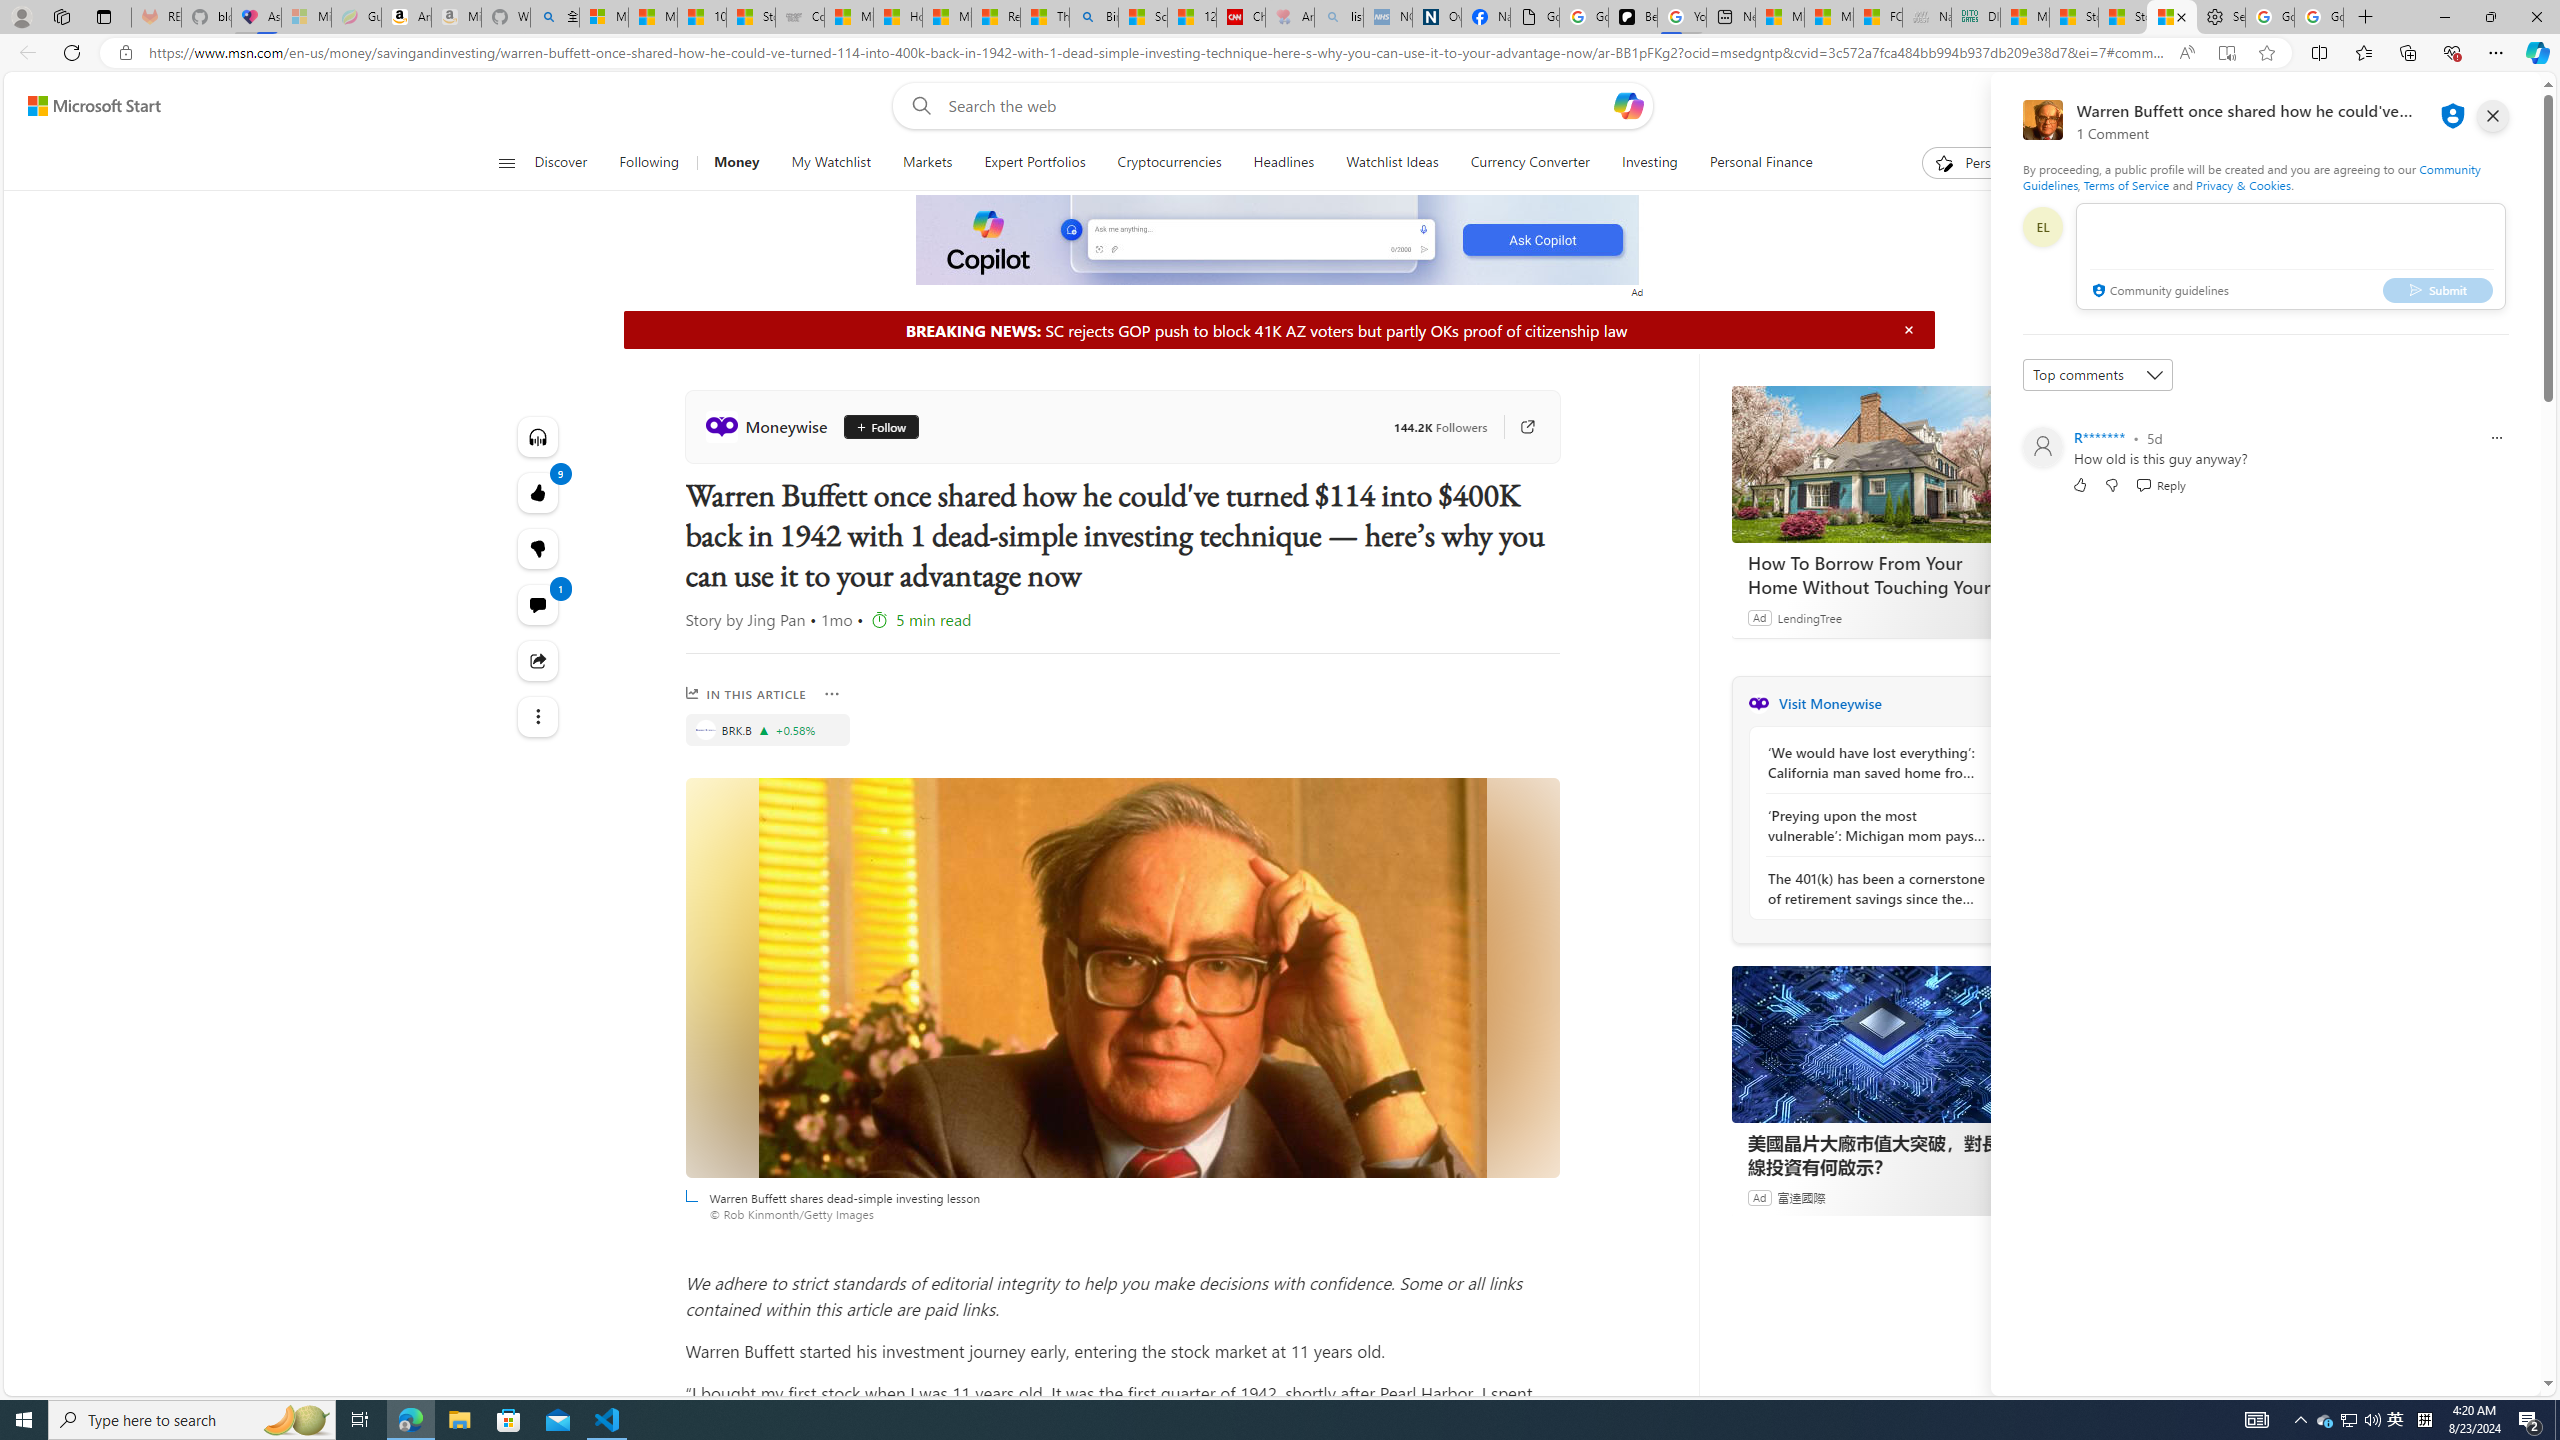  Describe the element at coordinates (1650, 163) in the screenshot. I see `Investing` at that location.